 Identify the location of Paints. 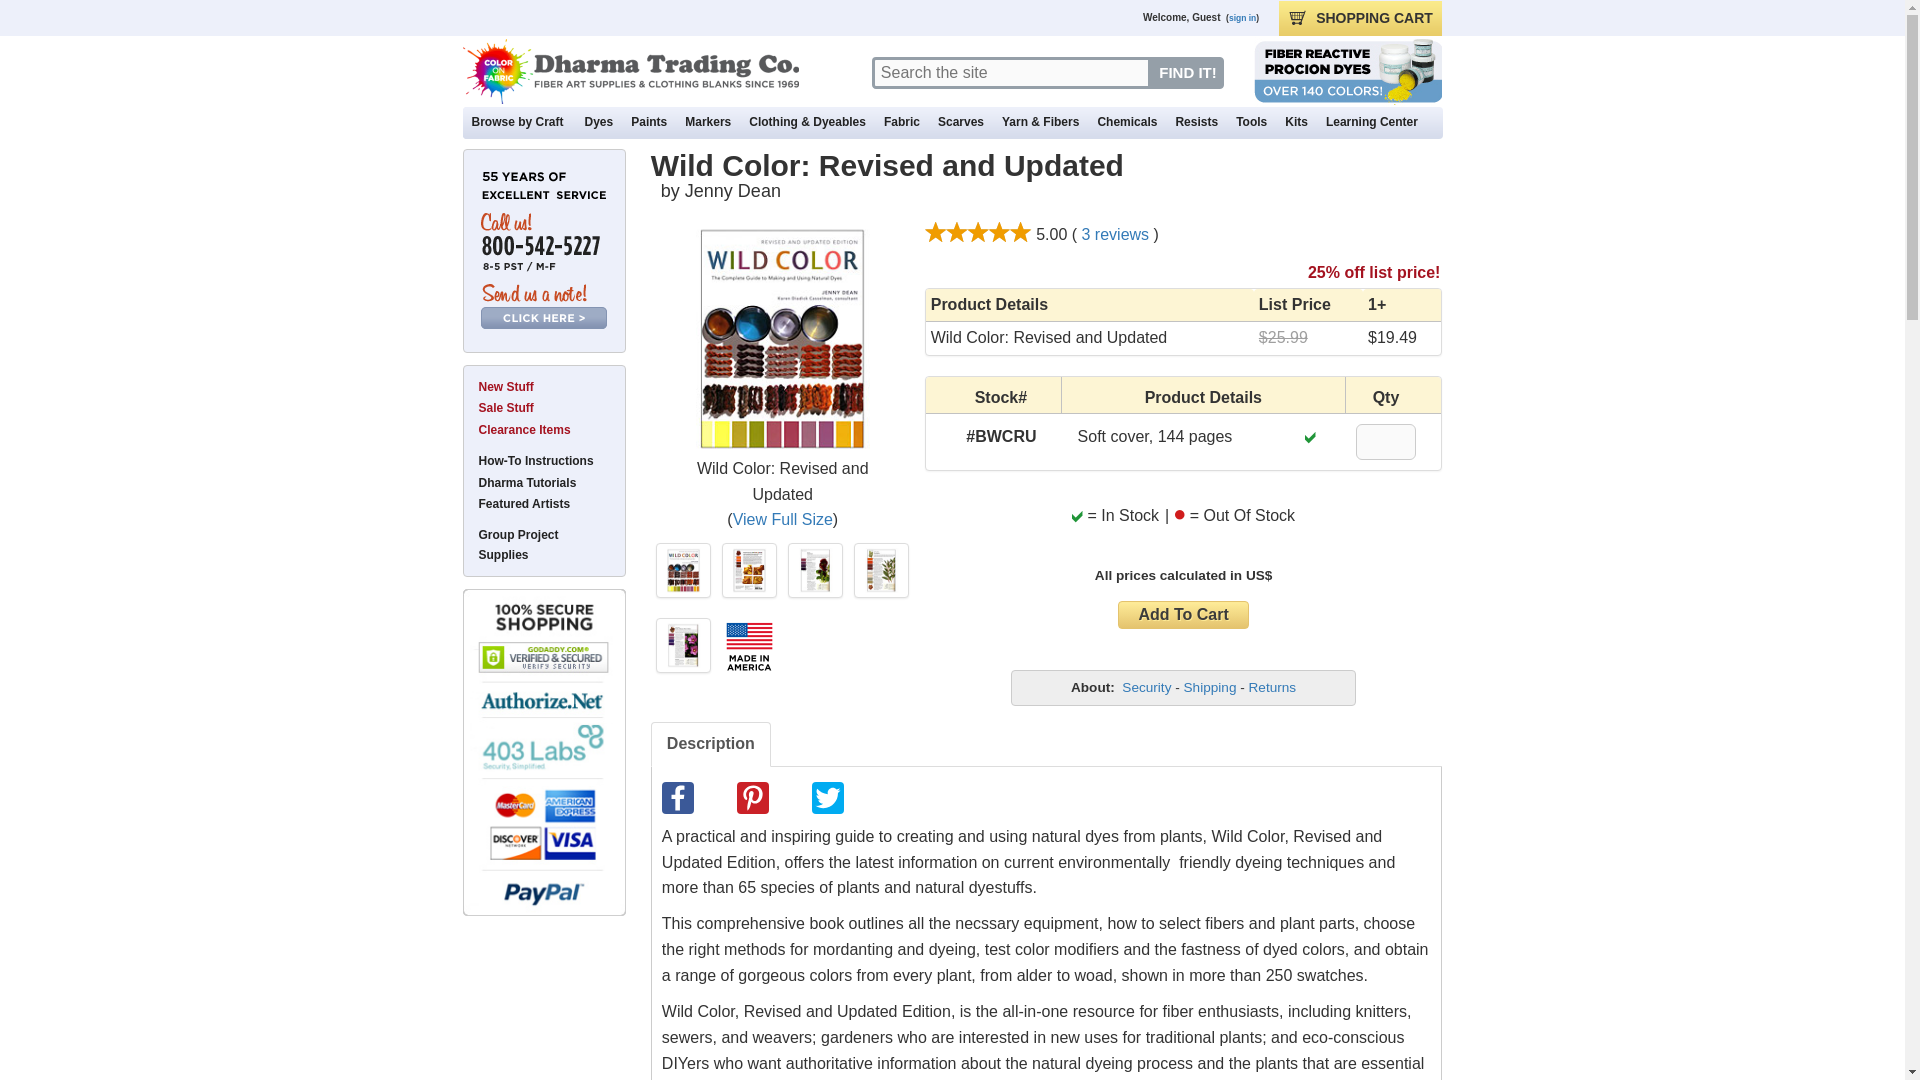
(648, 121).